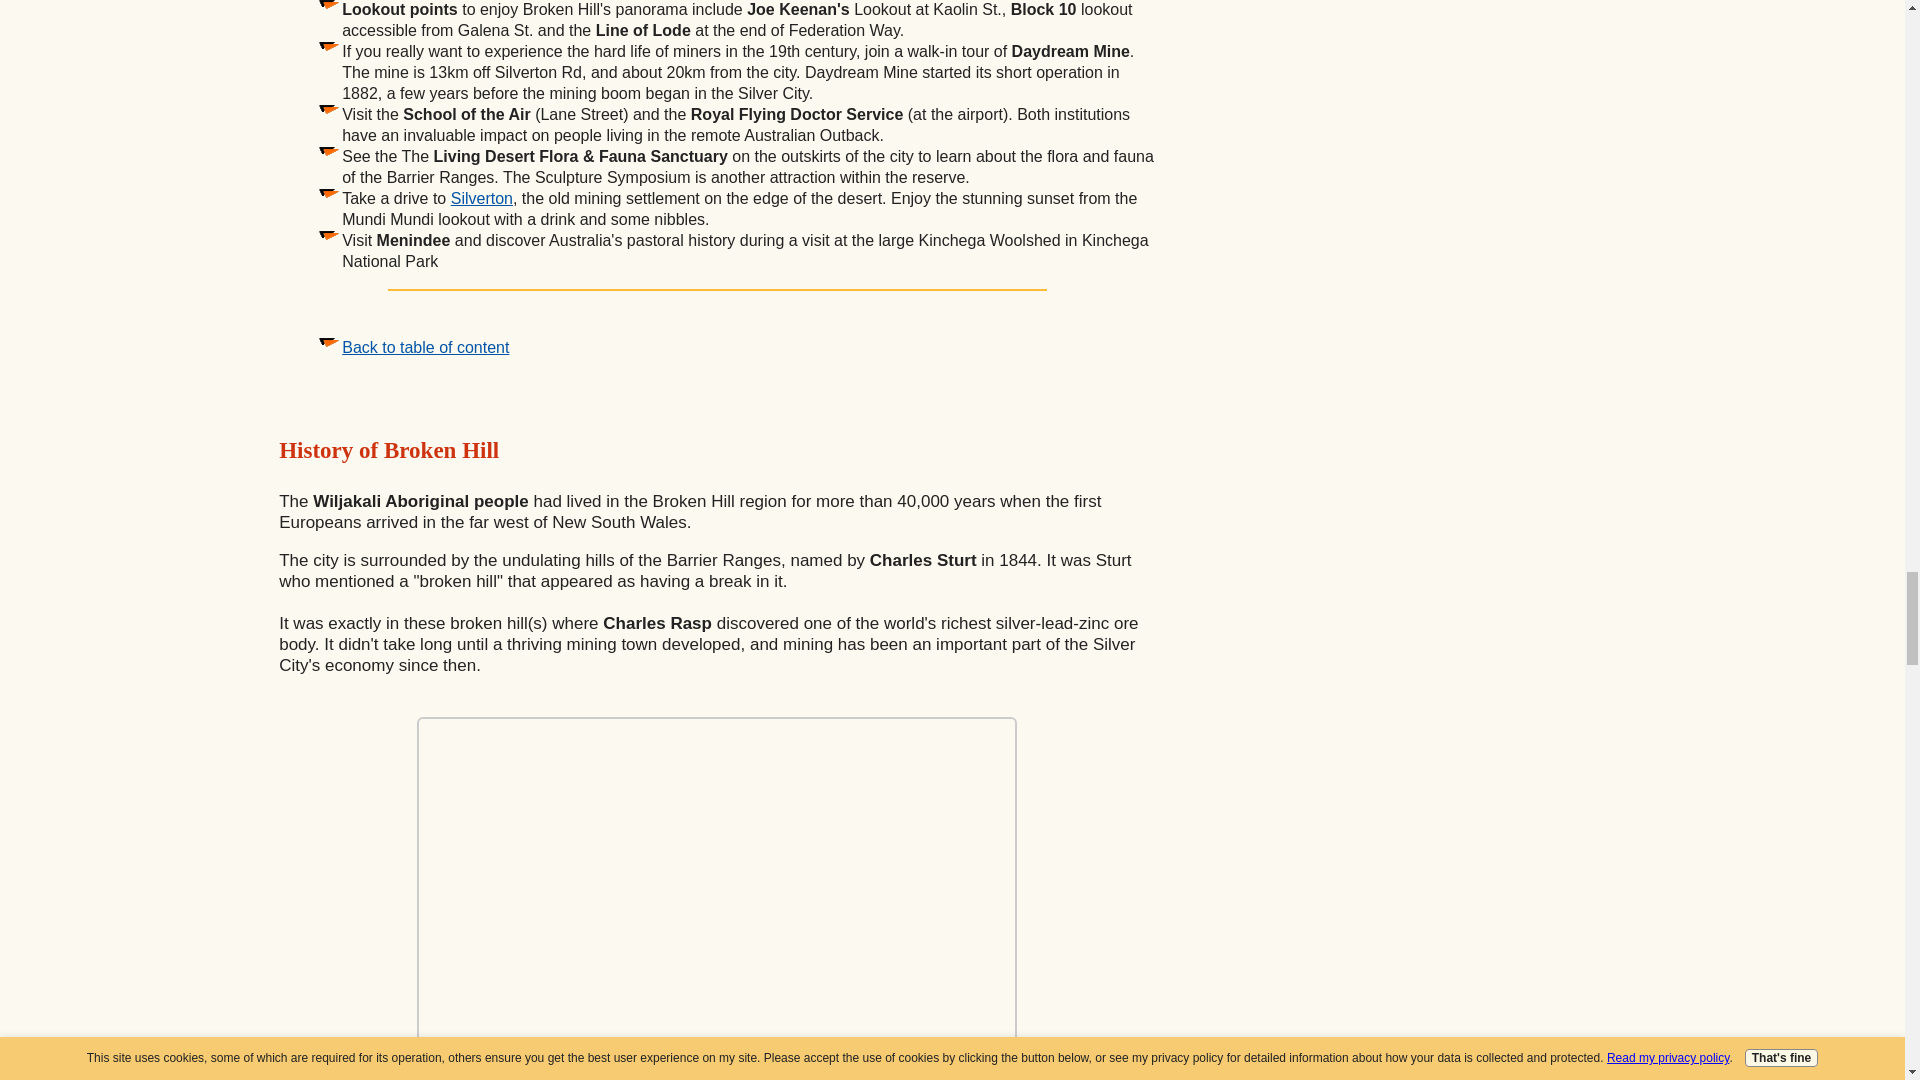 The width and height of the screenshot is (1920, 1080). What do you see at coordinates (716, 898) in the screenshot?
I see `The old north mine seen from the Junction mine` at bounding box center [716, 898].